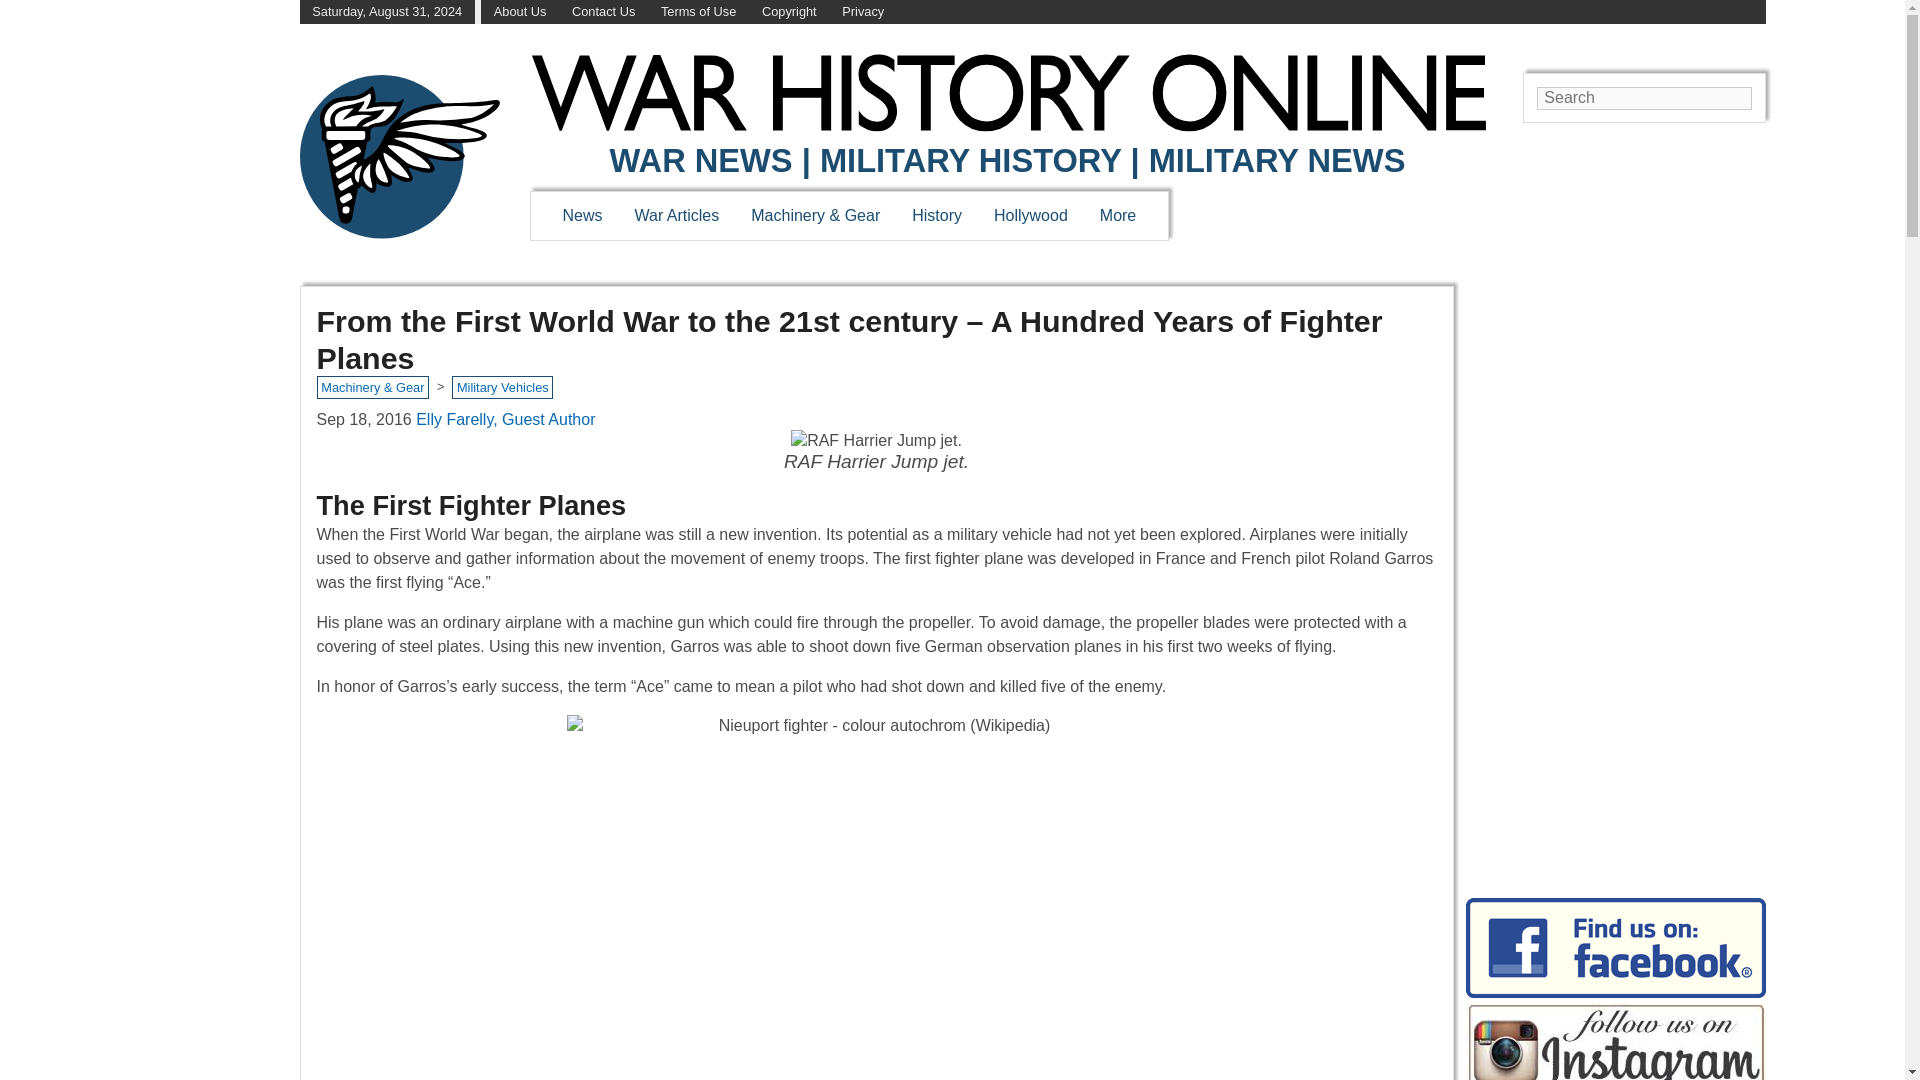  I want to click on Hollywood, so click(1030, 215).